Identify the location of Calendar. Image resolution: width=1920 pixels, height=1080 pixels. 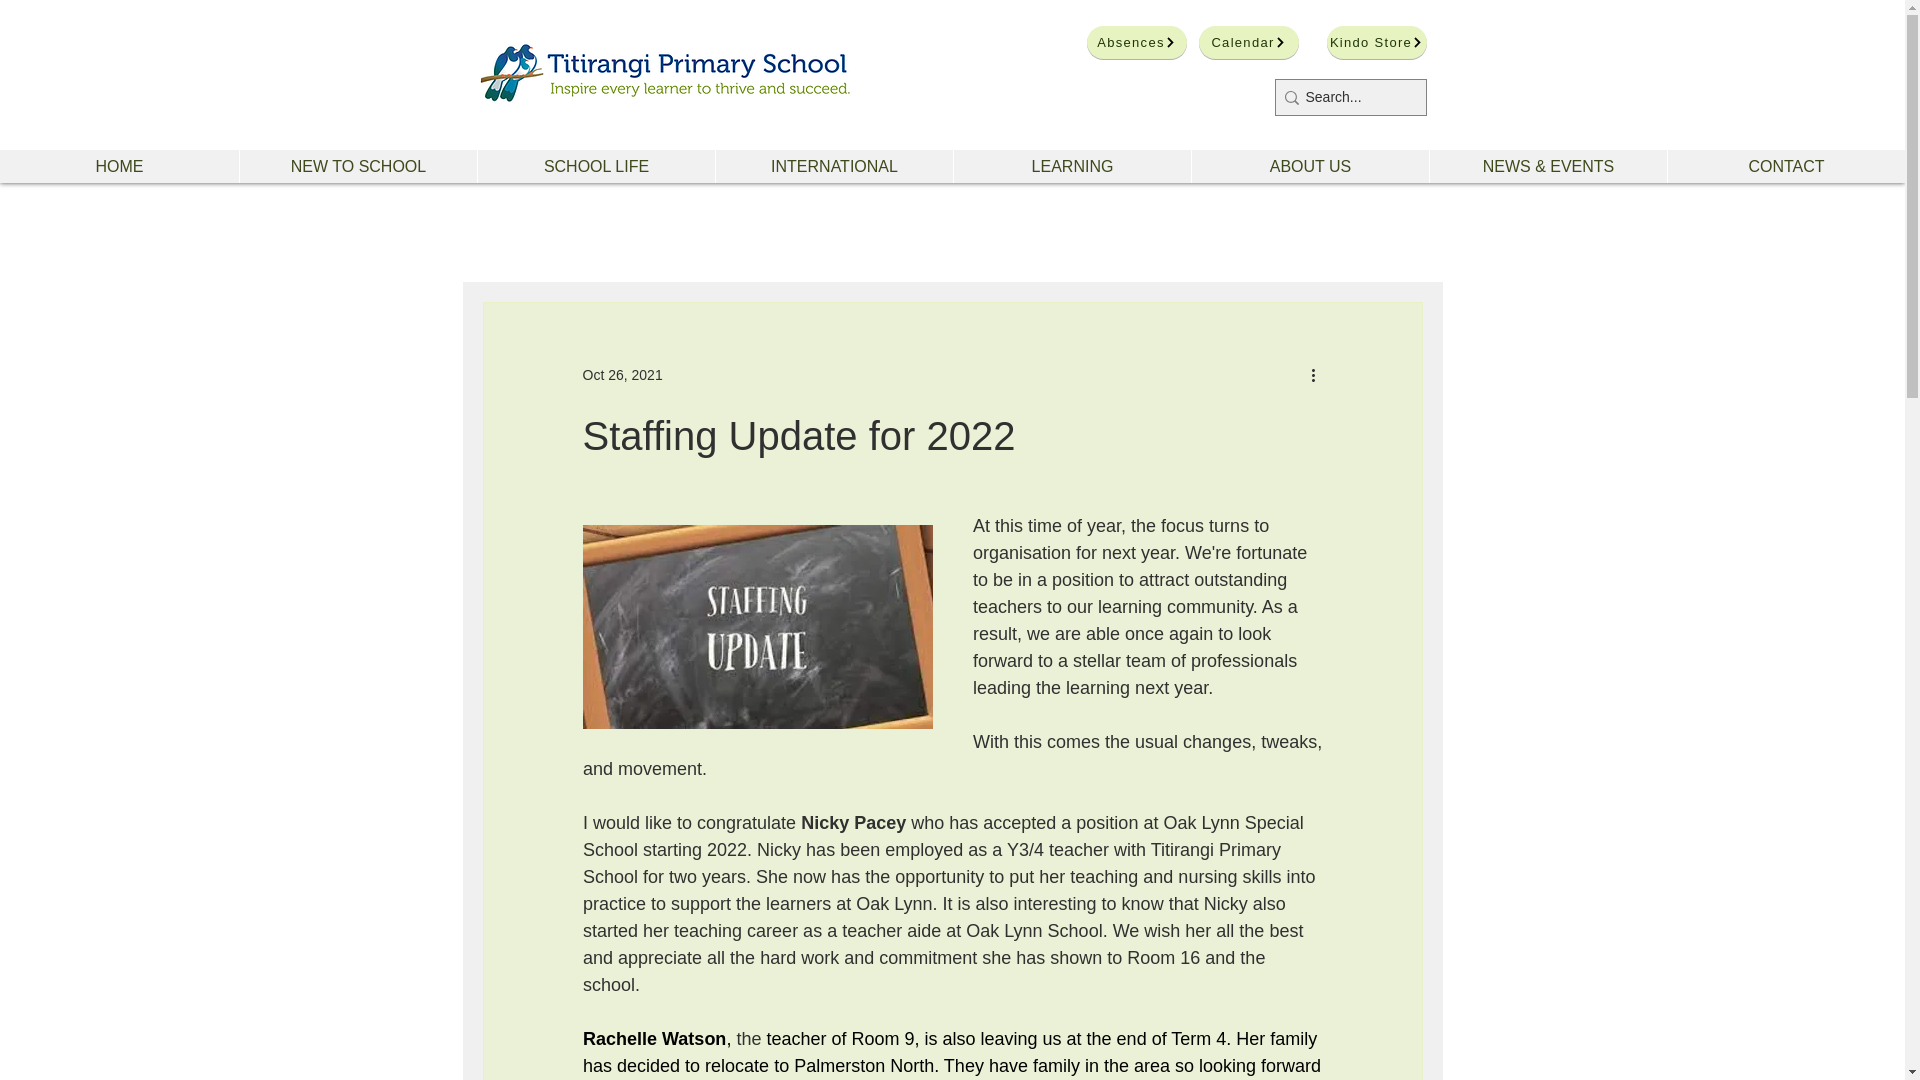
(1248, 42).